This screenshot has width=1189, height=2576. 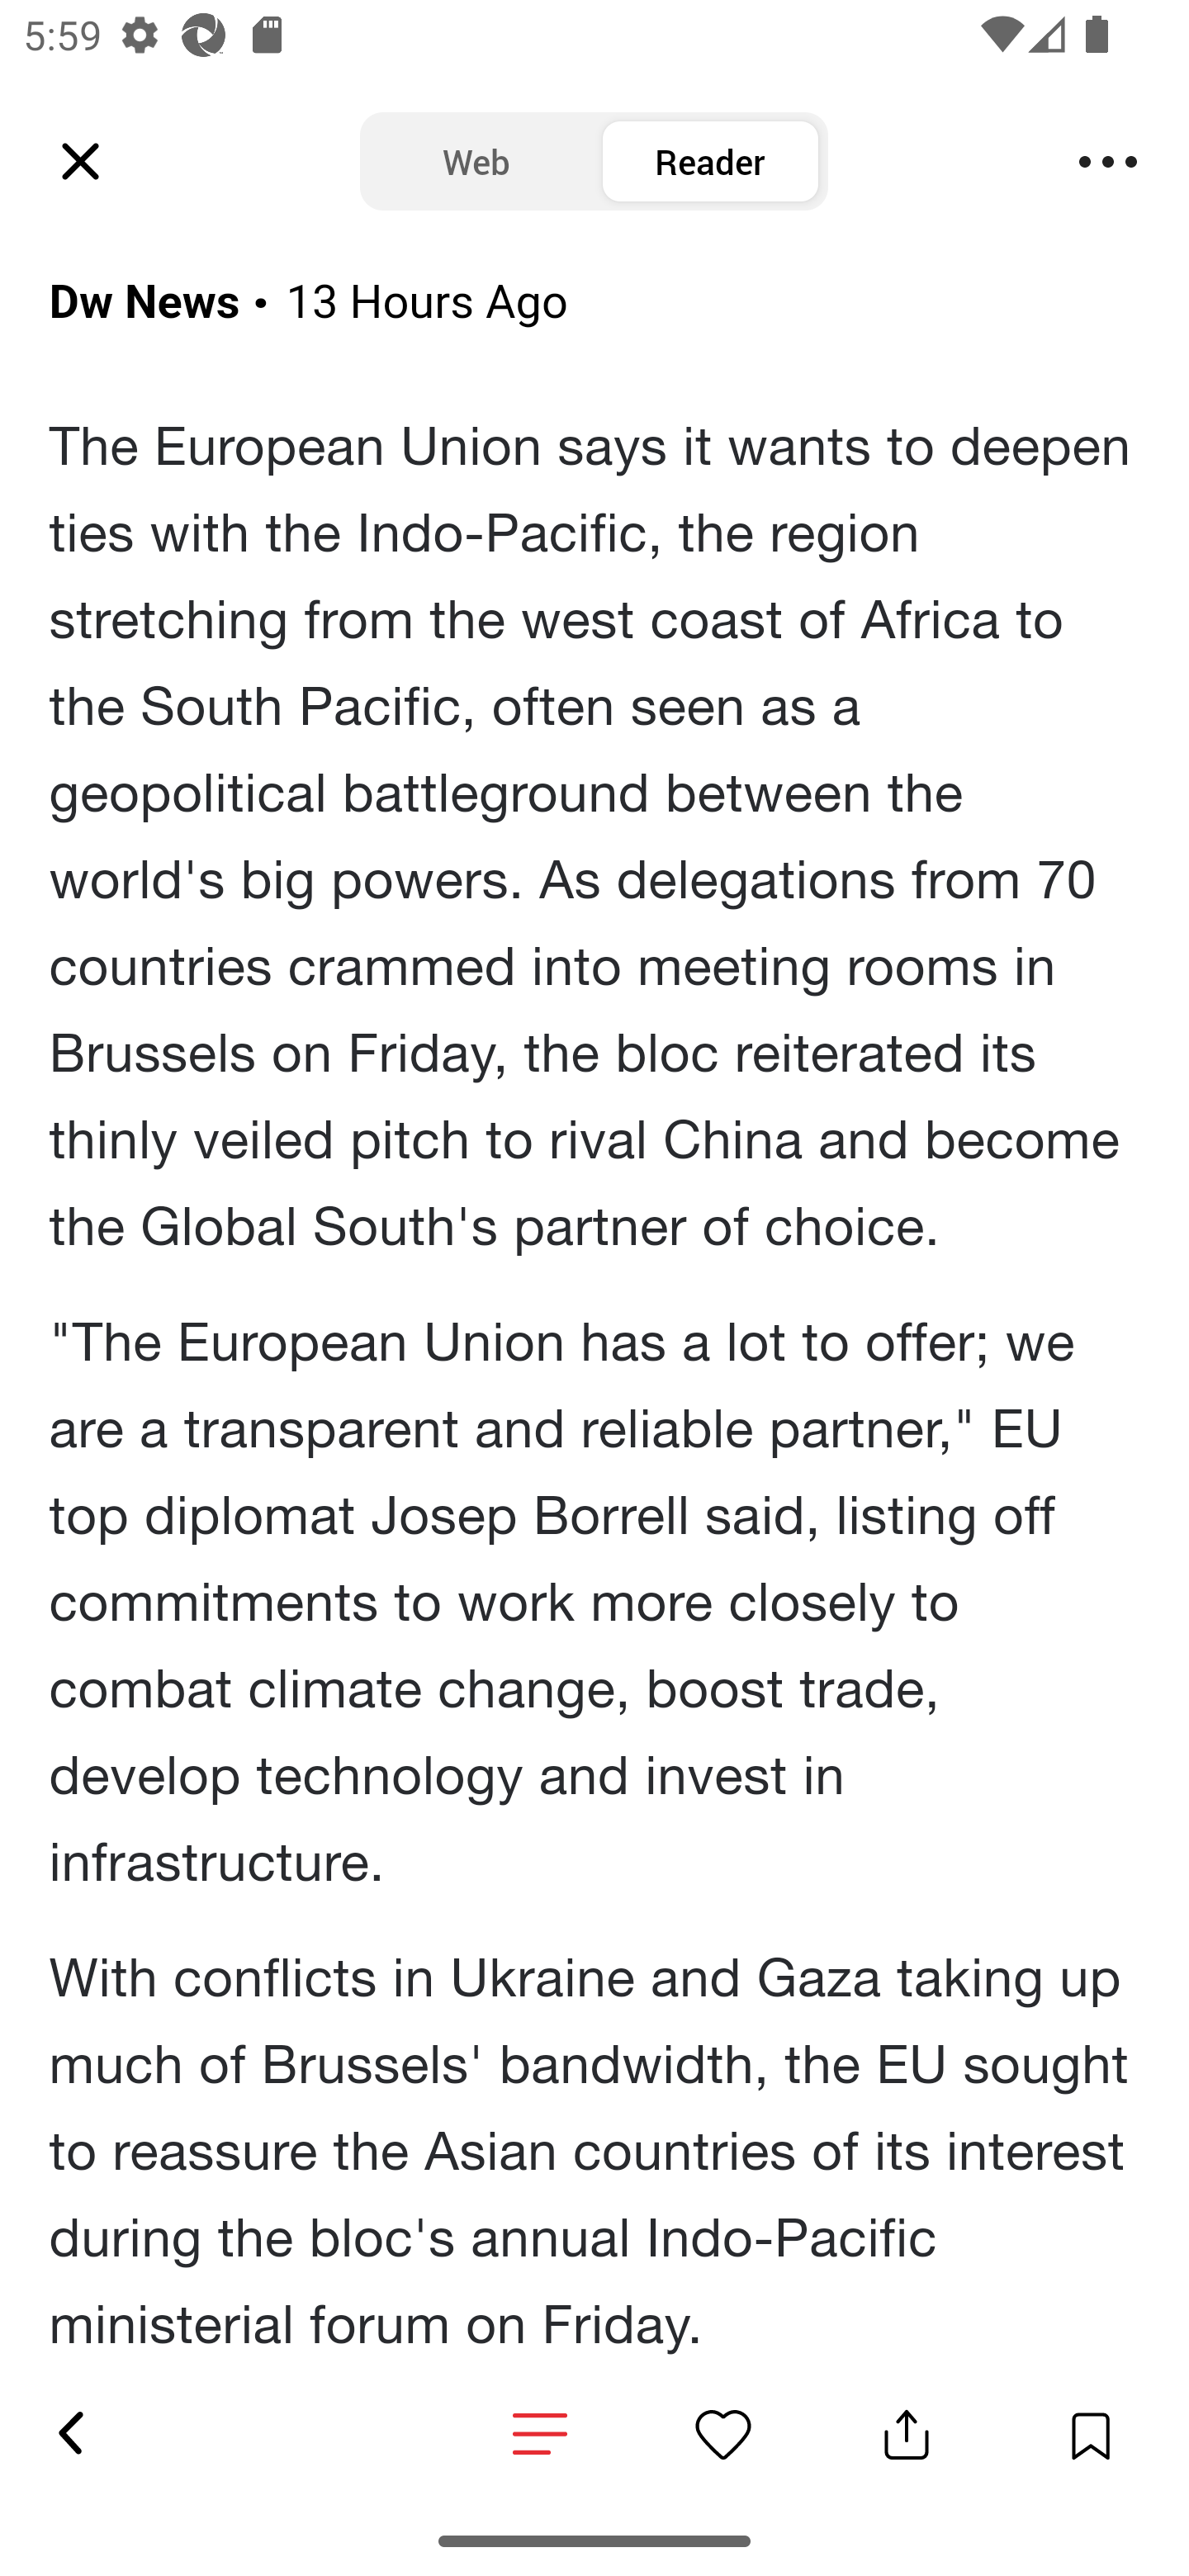 What do you see at coordinates (1090, 2434) in the screenshot?
I see `Save Button` at bounding box center [1090, 2434].